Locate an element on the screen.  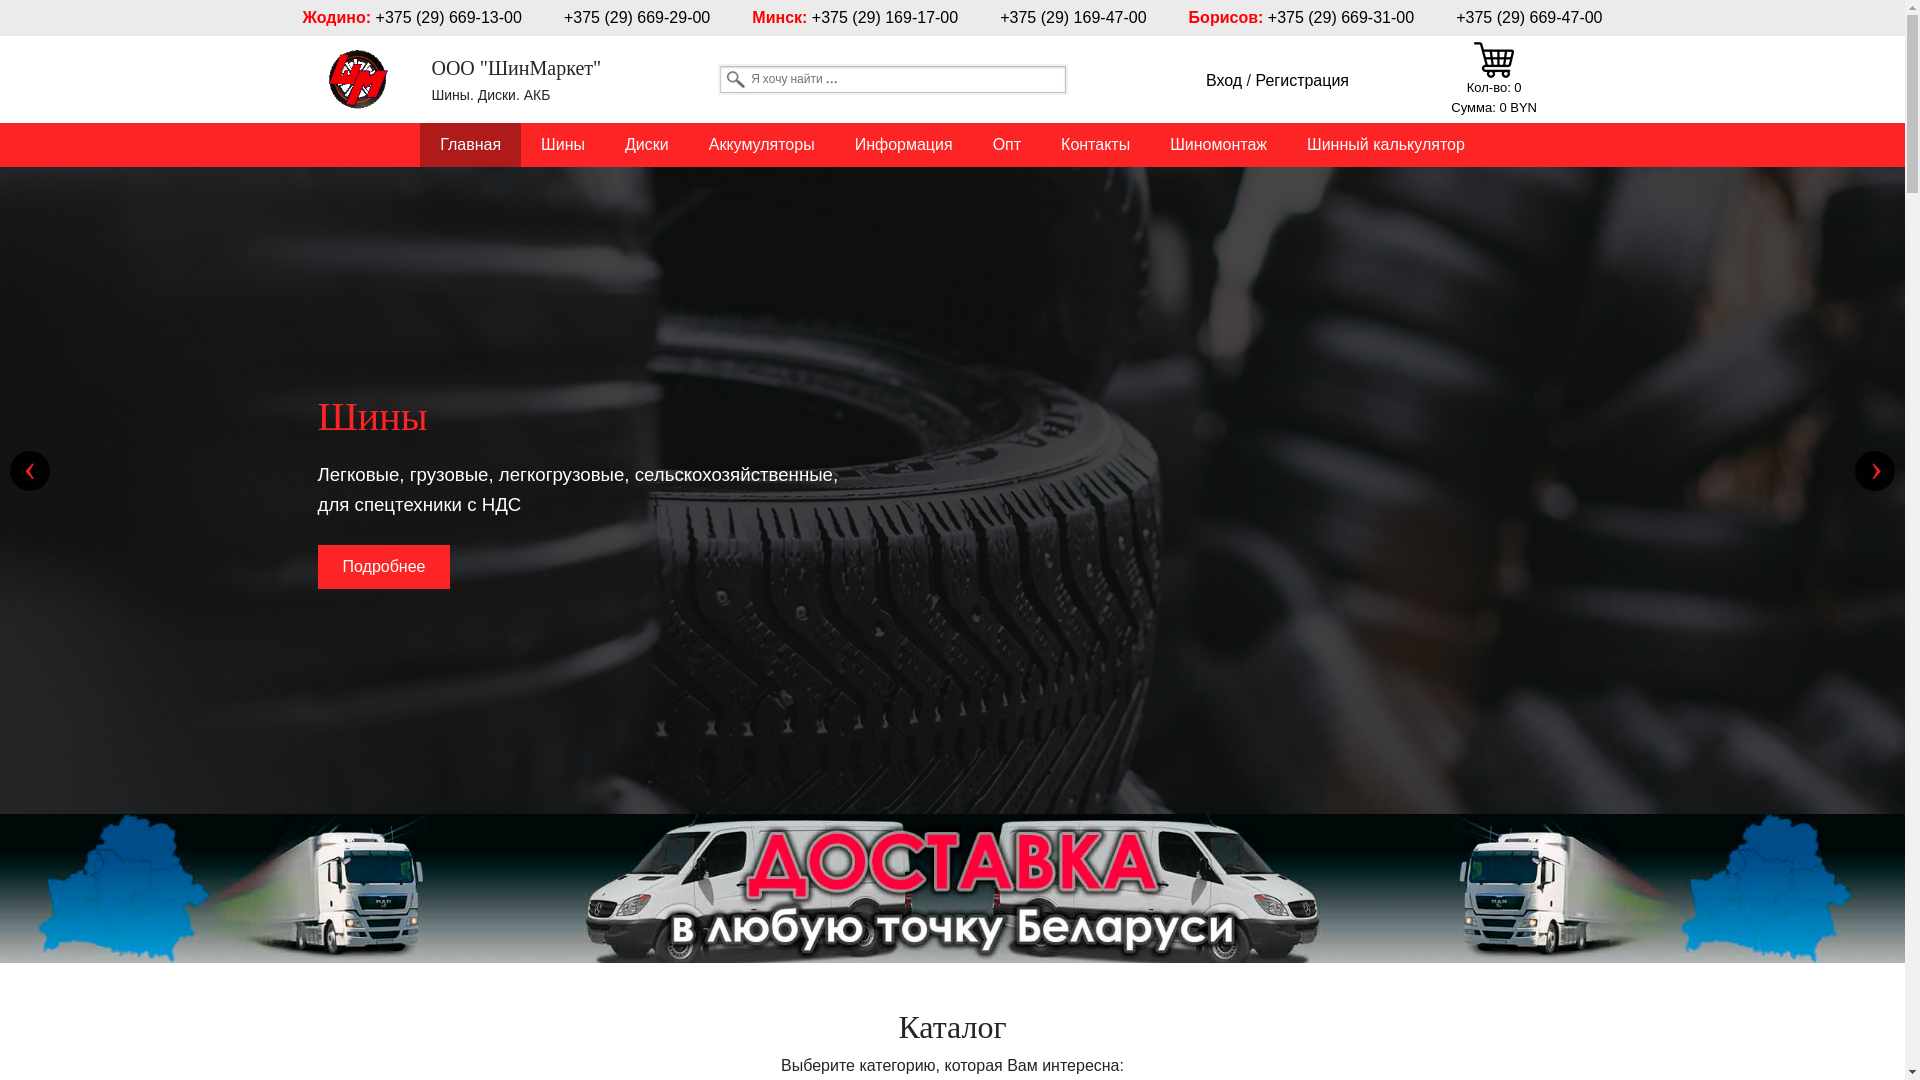
+375 (29) 669-29-00 is located at coordinates (637, 18).